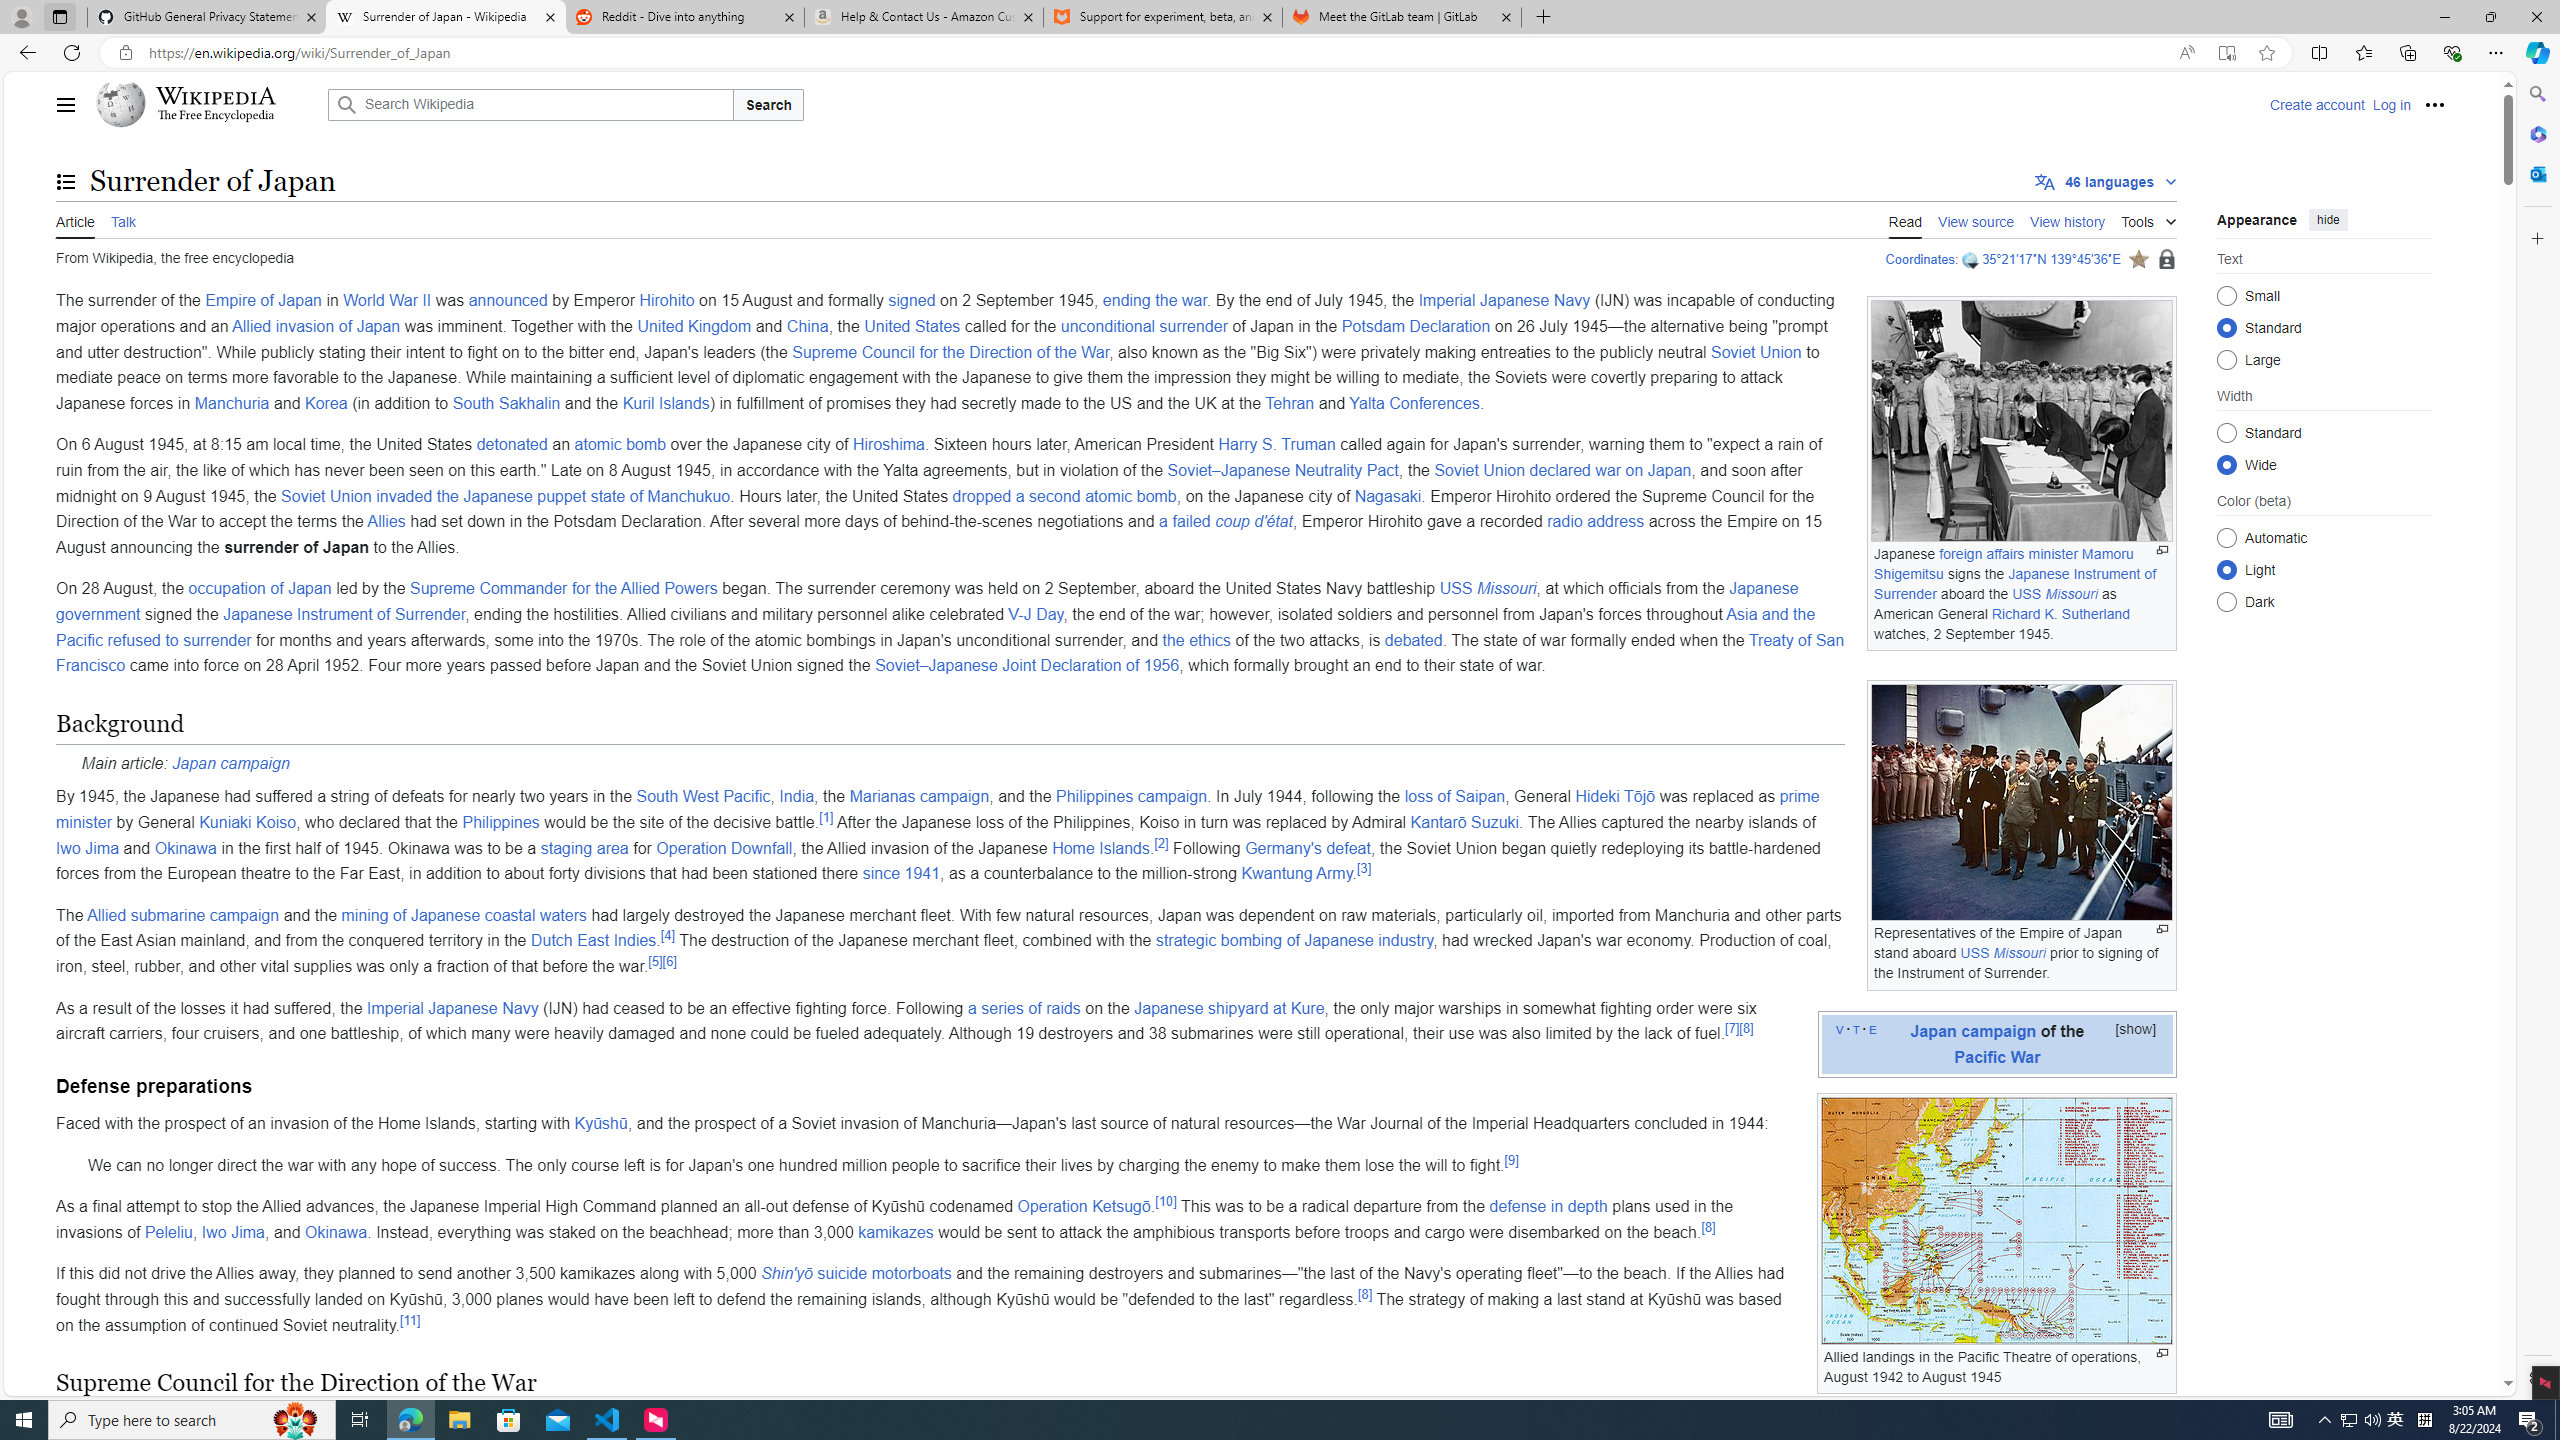  I want to click on dropped a second atomic bomb, so click(1064, 496).